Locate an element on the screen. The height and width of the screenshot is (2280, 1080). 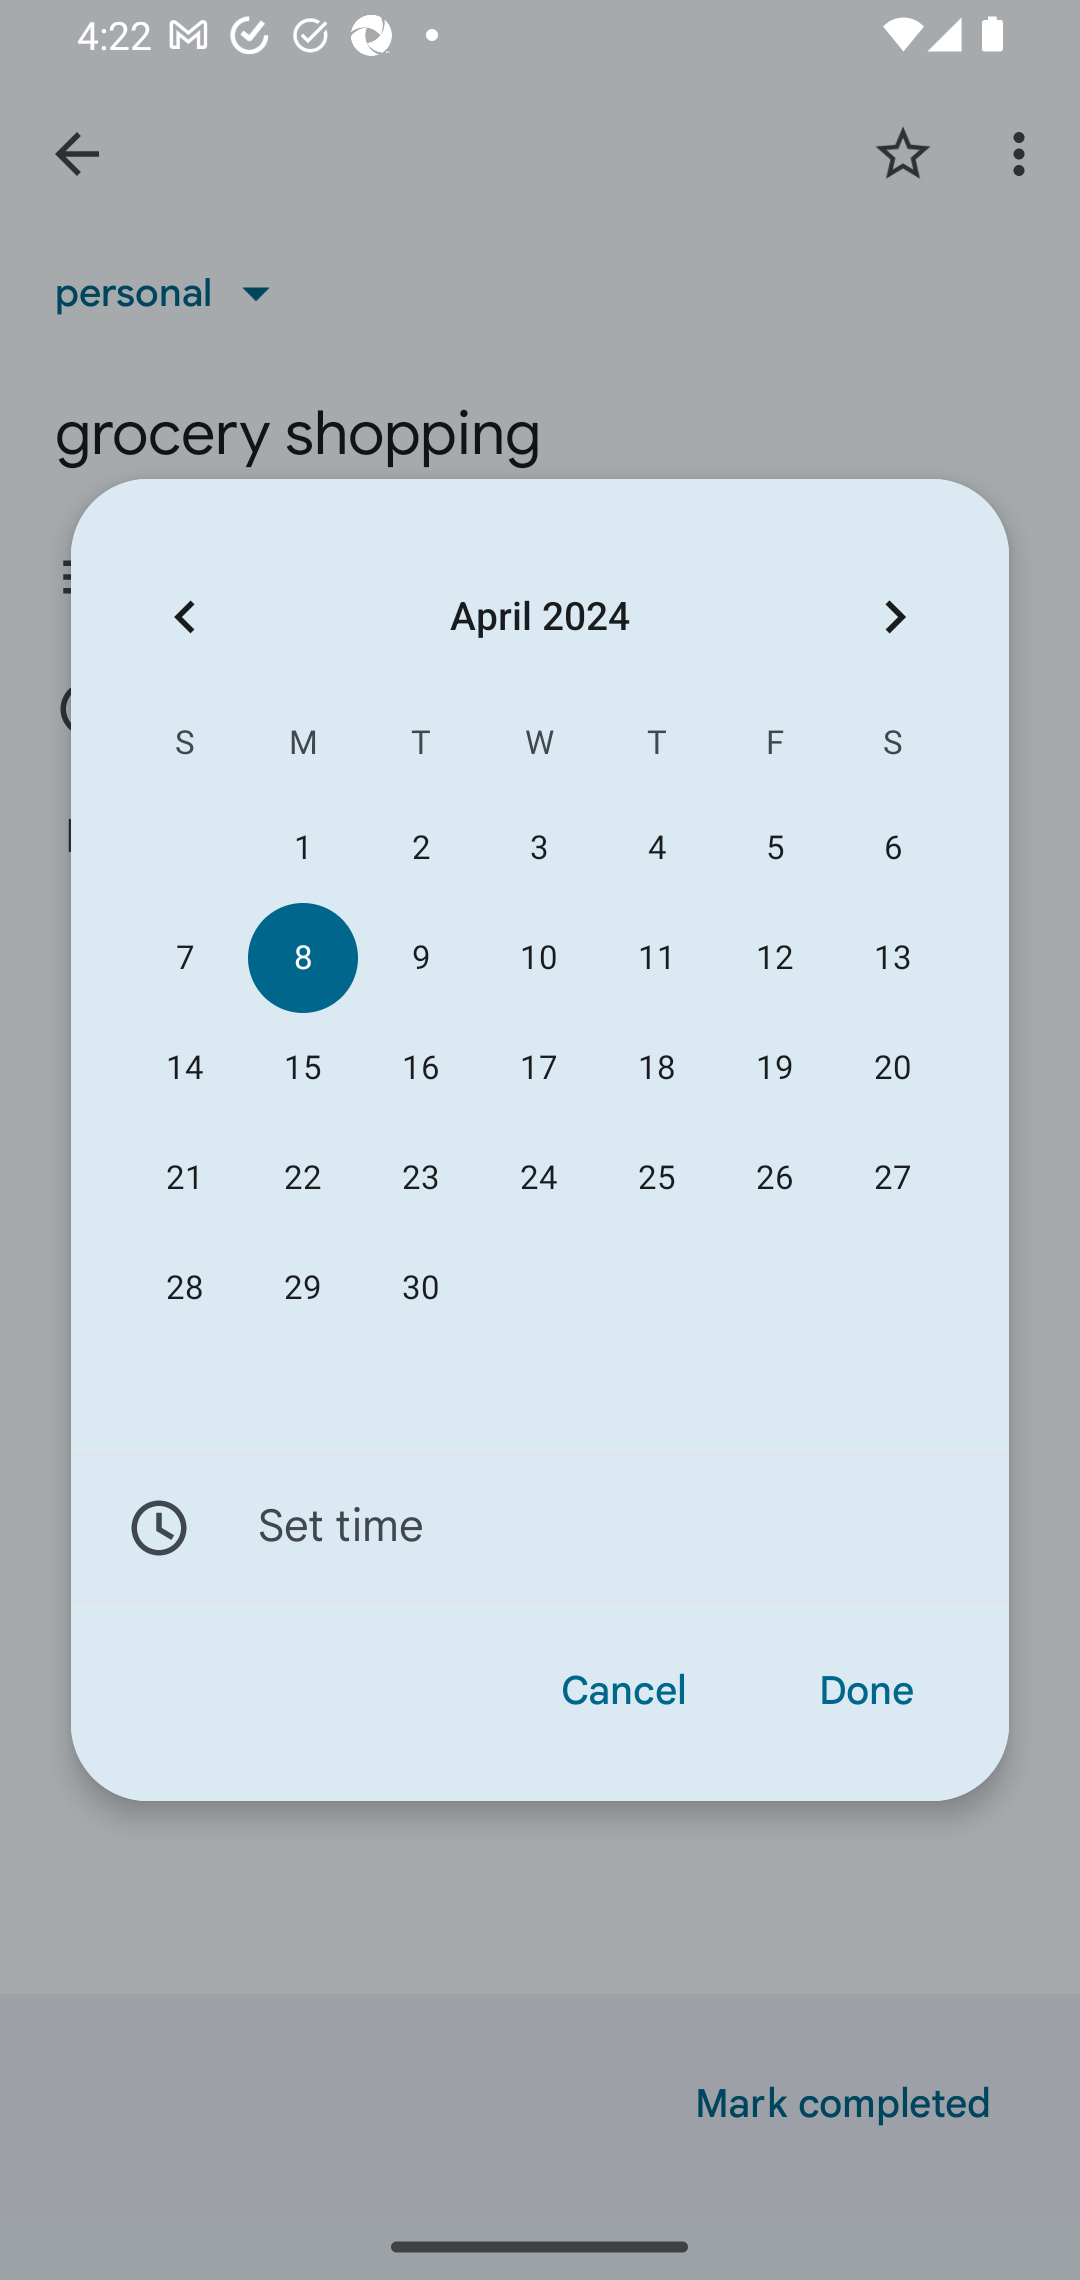
Set time is located at coordinates (540, 1528).